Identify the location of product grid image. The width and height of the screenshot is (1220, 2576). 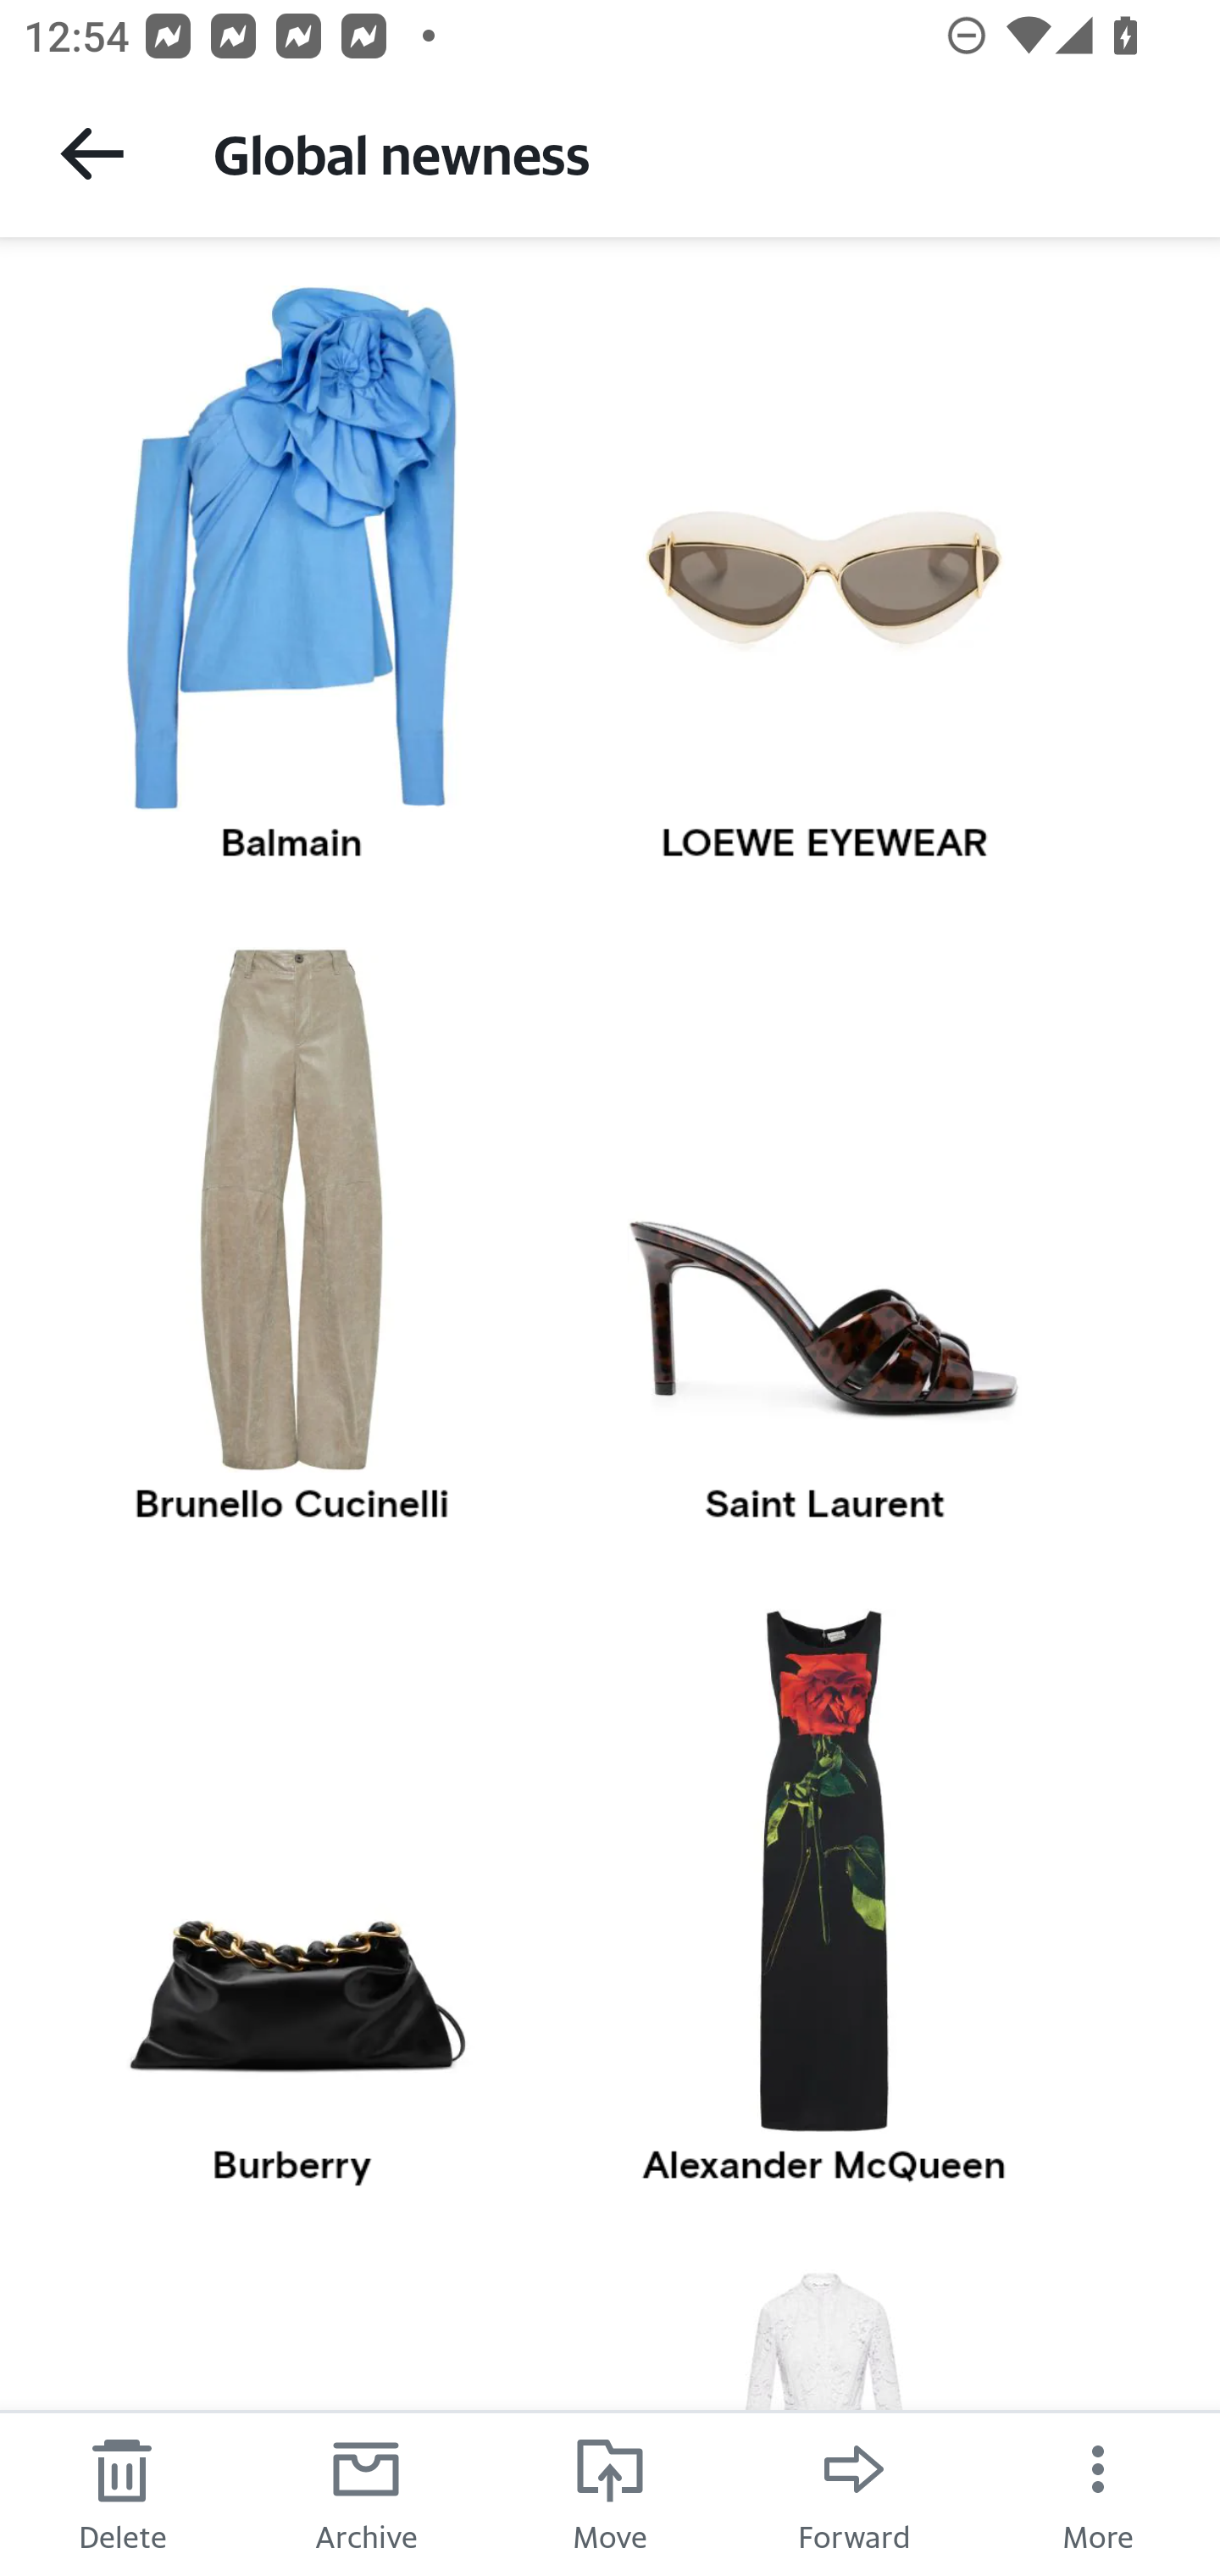
(825, 547).